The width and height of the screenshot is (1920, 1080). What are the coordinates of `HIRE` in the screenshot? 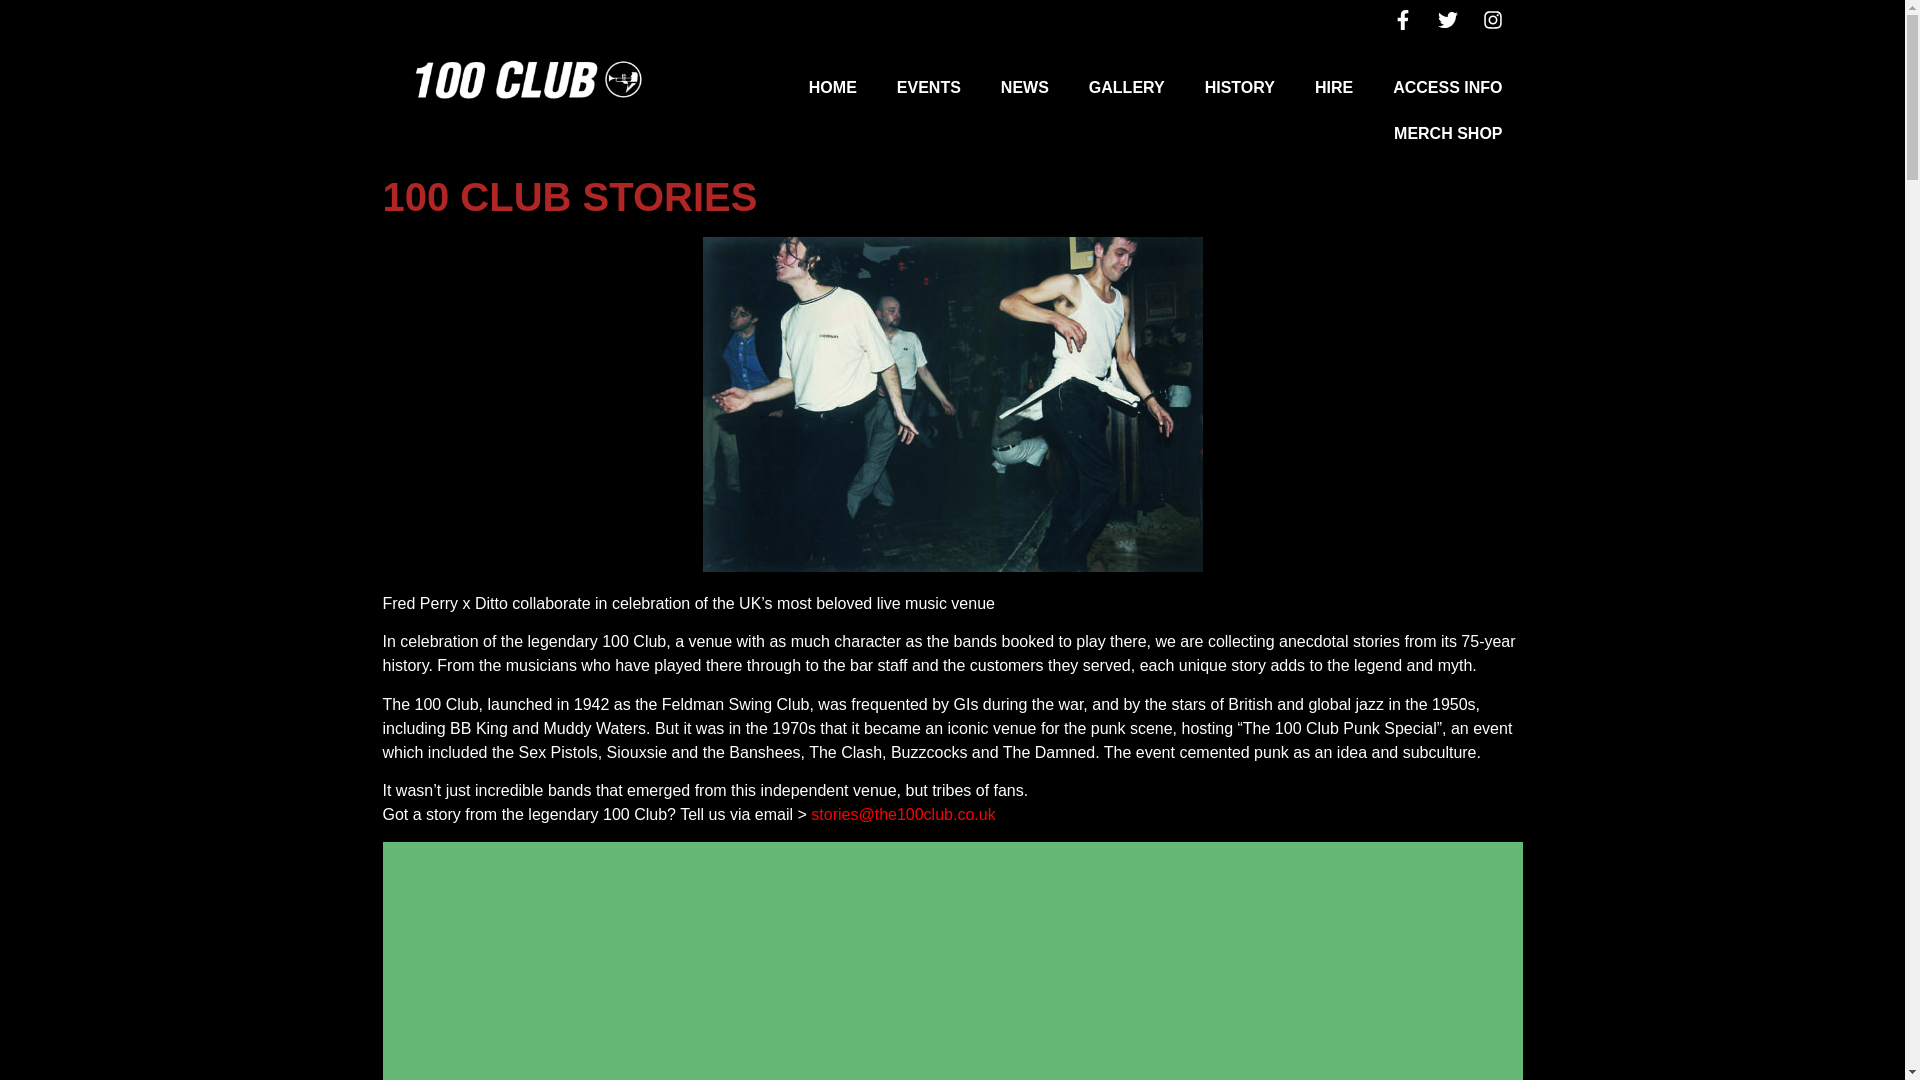 It's located at (1333, 88).